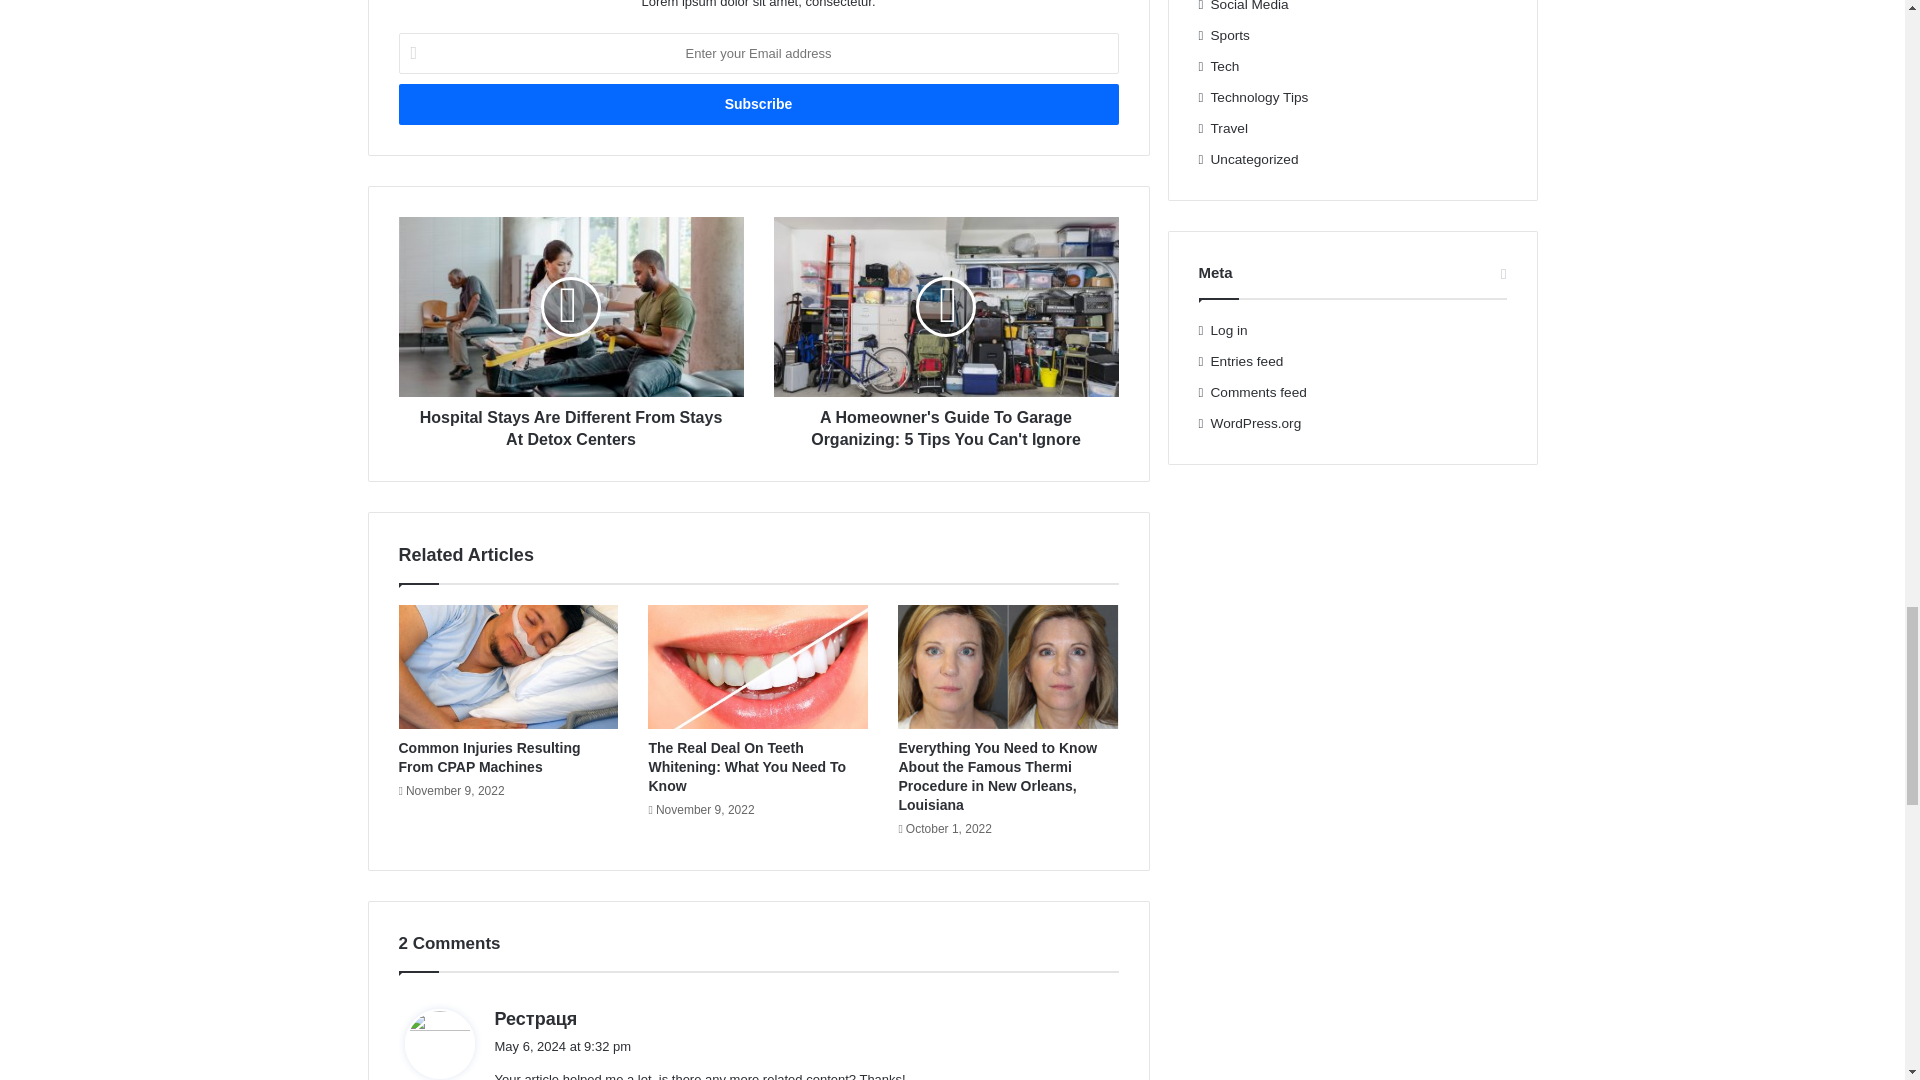 Image resolution: width=1920 pixels, height=1080 pixels. What do you see at coordinates (757, 104) in the screenshot?
I see `Subscribe` at bounding box center [757, 104].